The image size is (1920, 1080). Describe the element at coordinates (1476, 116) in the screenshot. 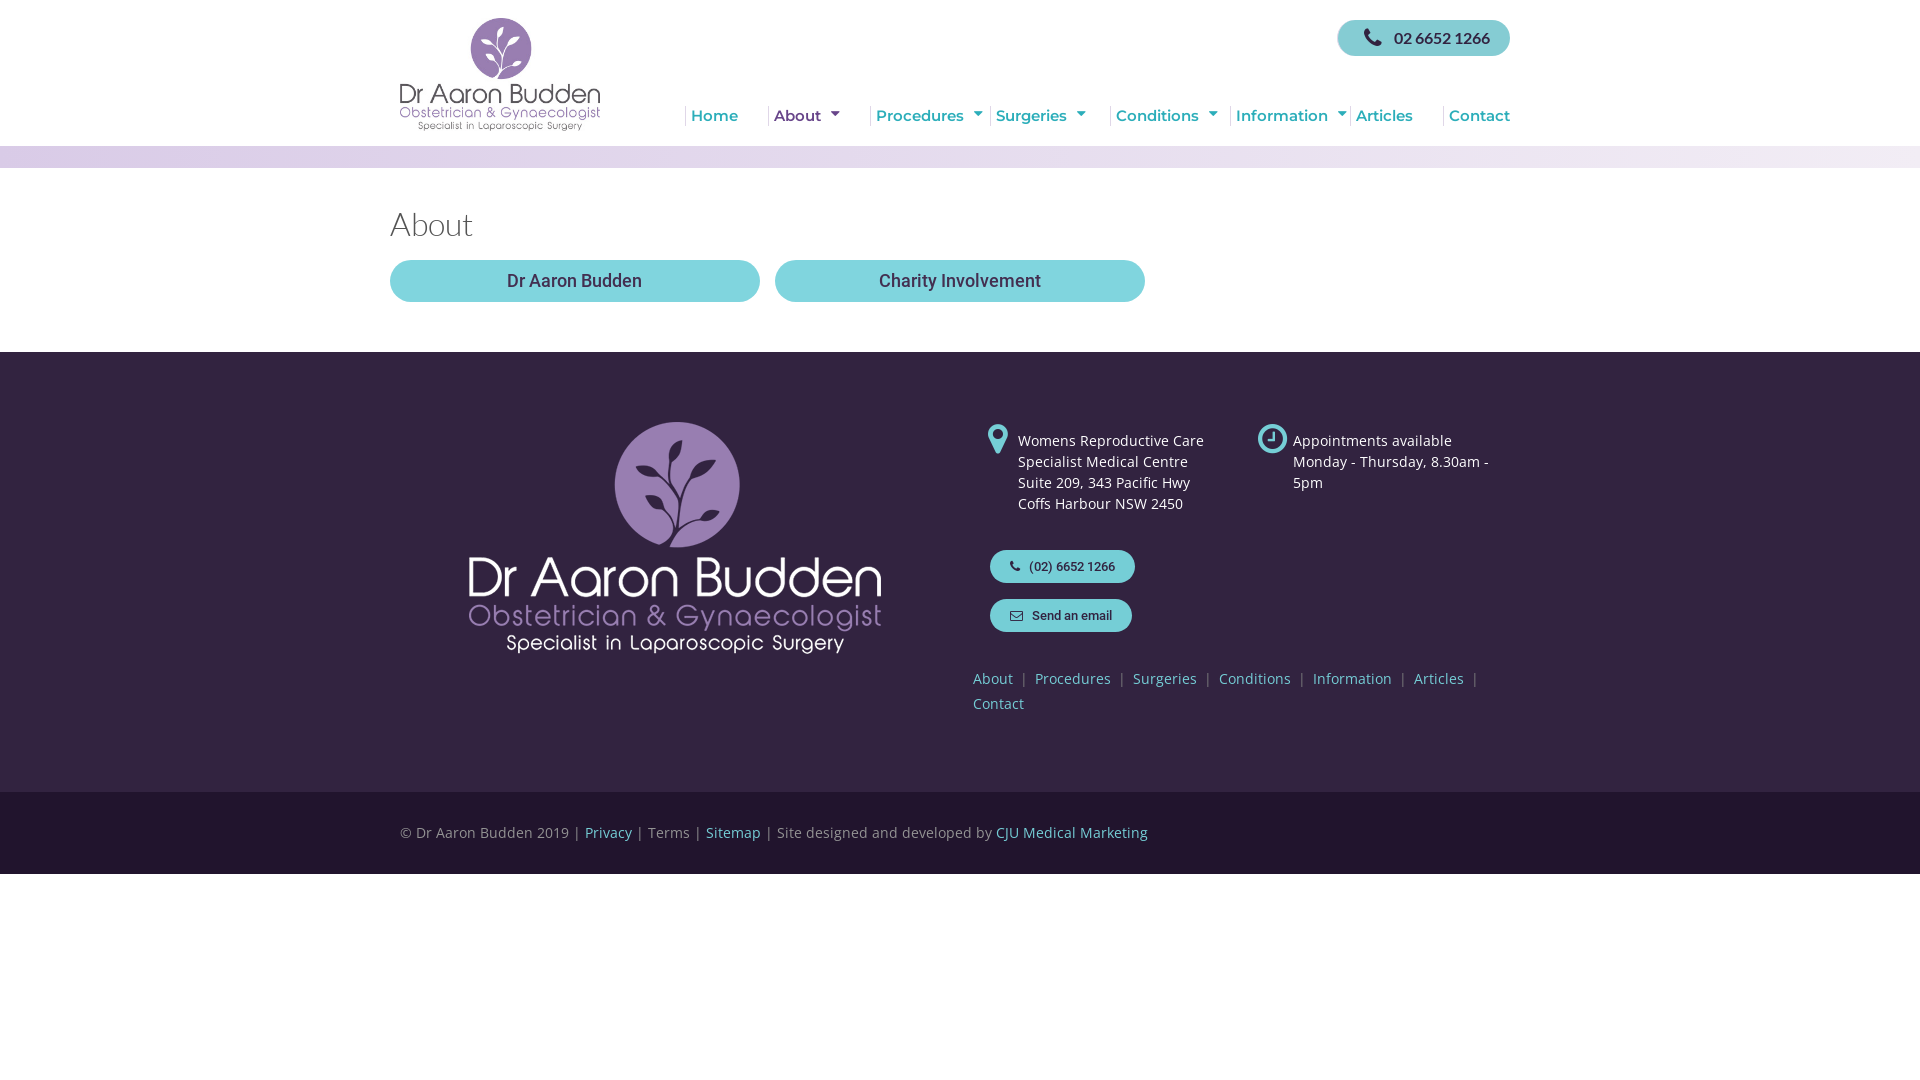

I see `Contact` at that location.